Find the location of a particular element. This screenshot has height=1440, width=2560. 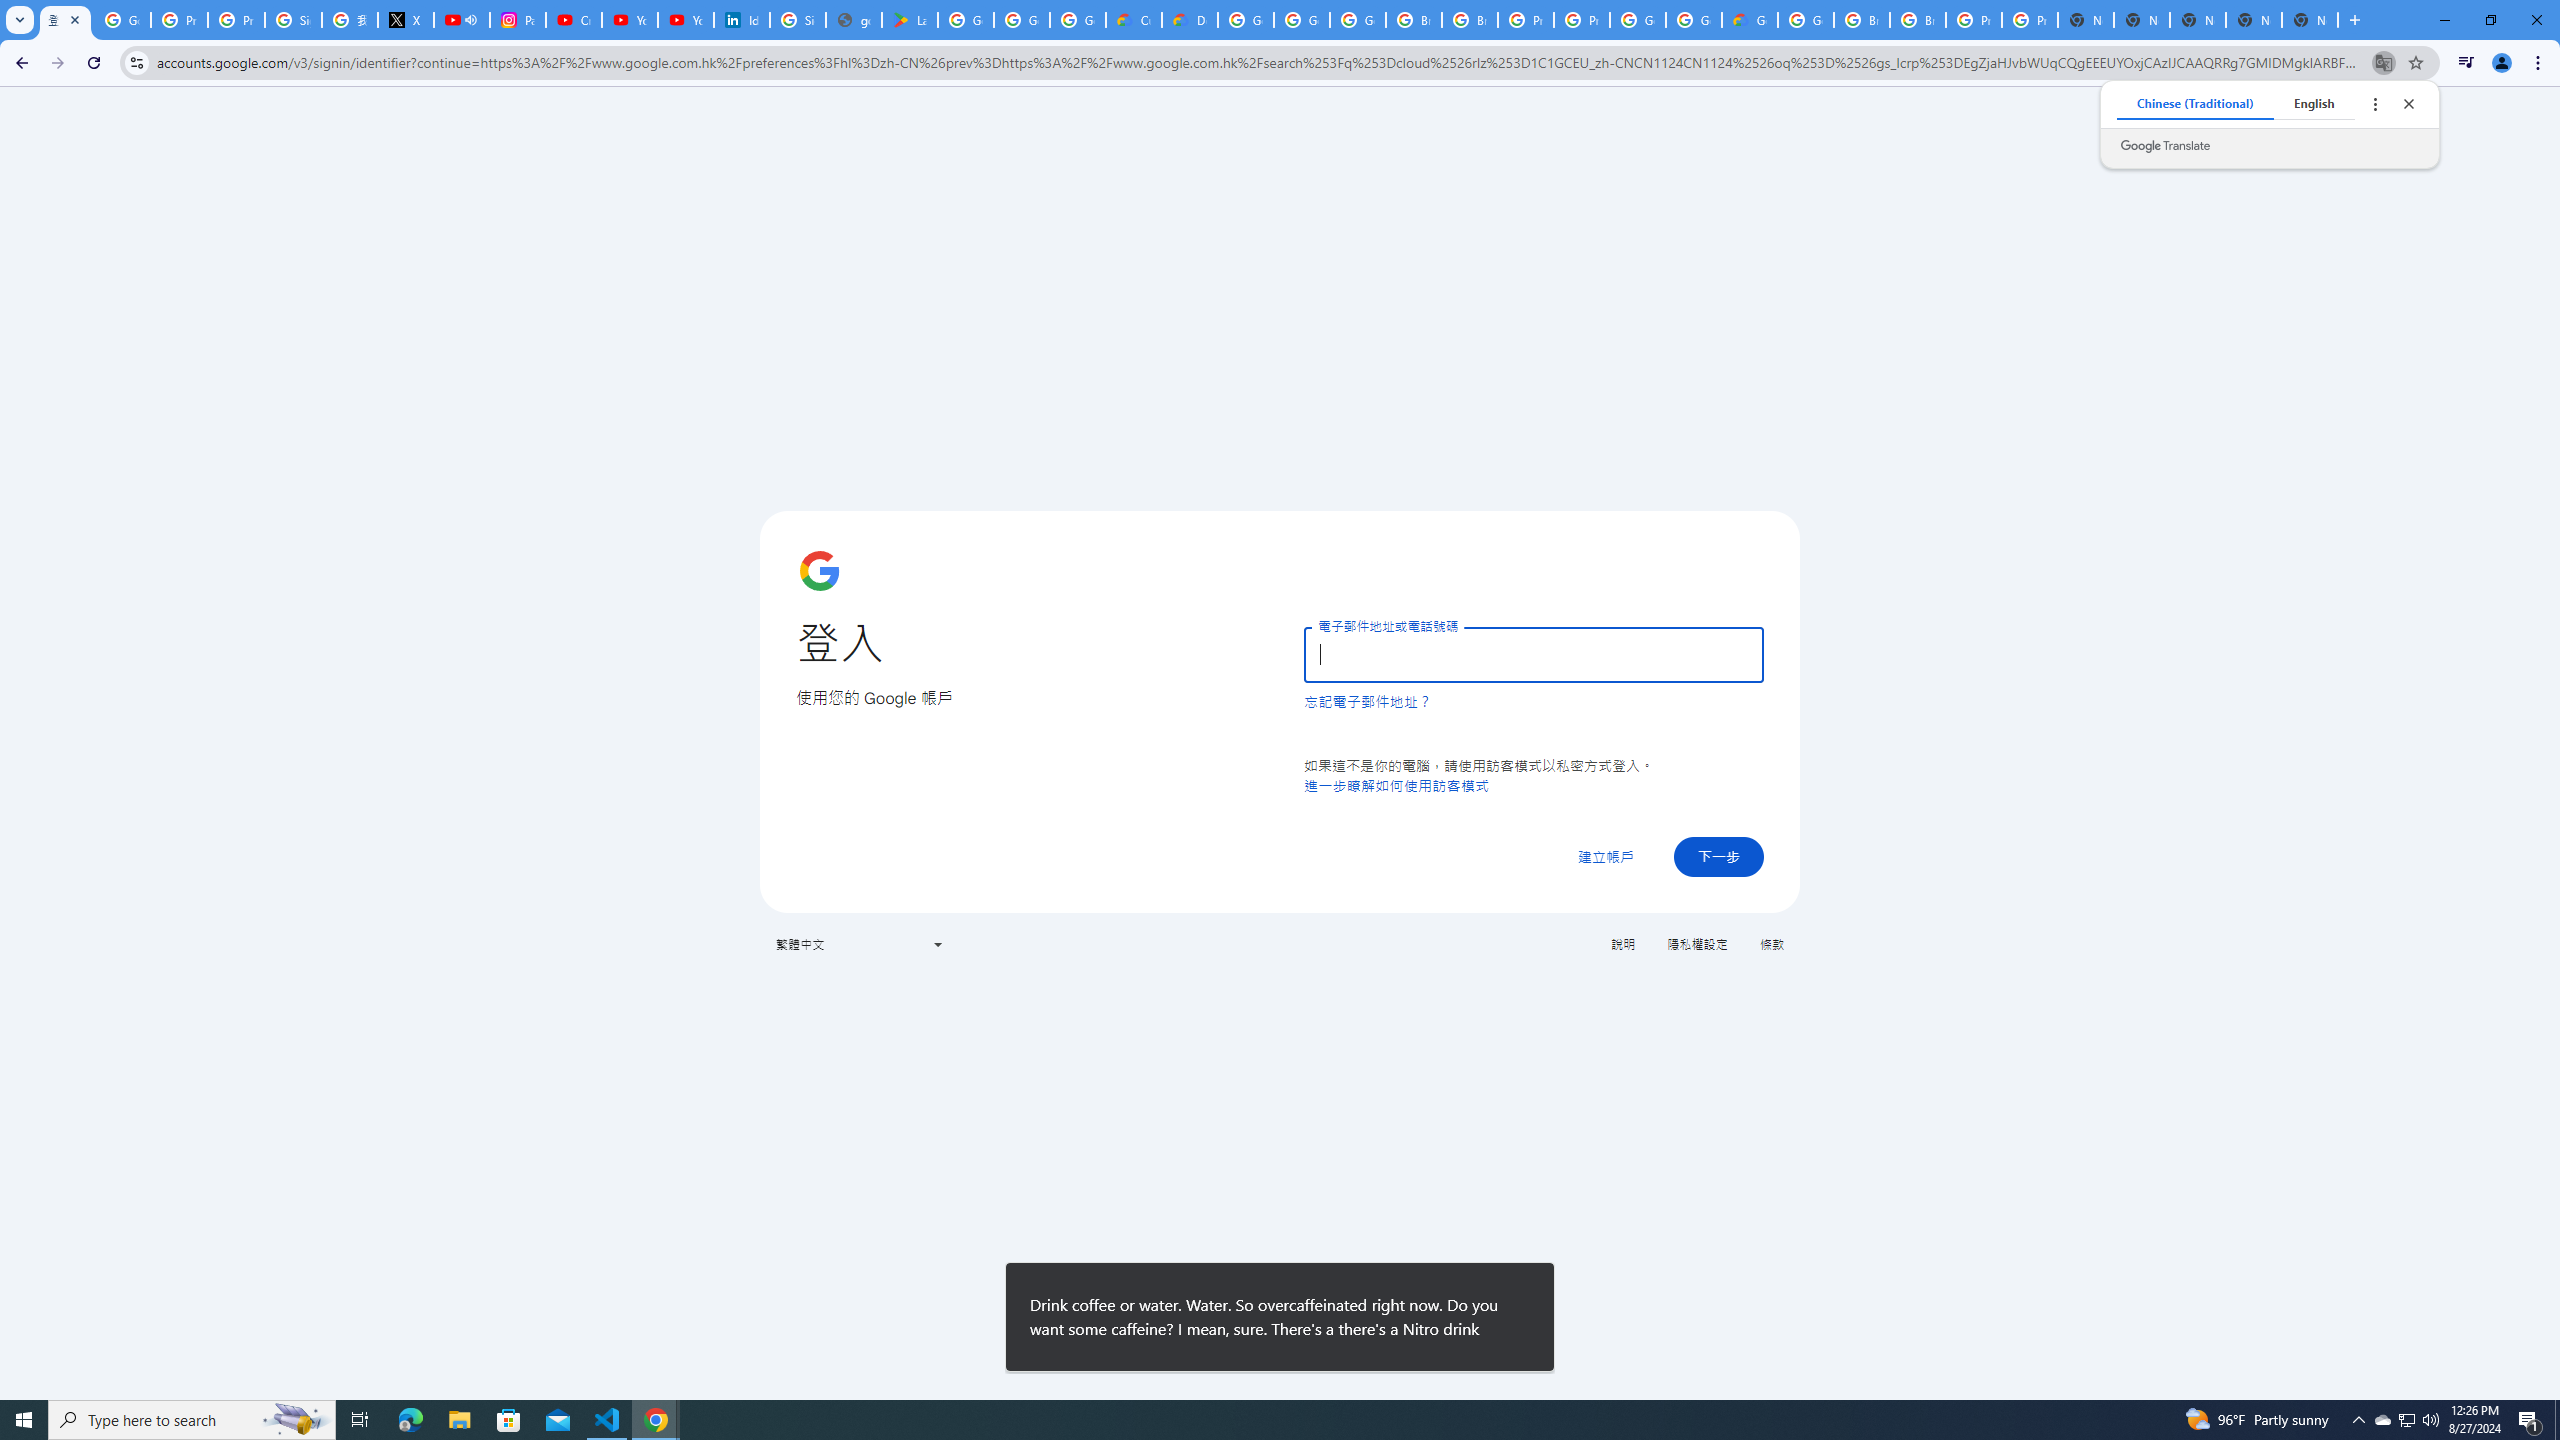

X is located at coordinates (405, 20).